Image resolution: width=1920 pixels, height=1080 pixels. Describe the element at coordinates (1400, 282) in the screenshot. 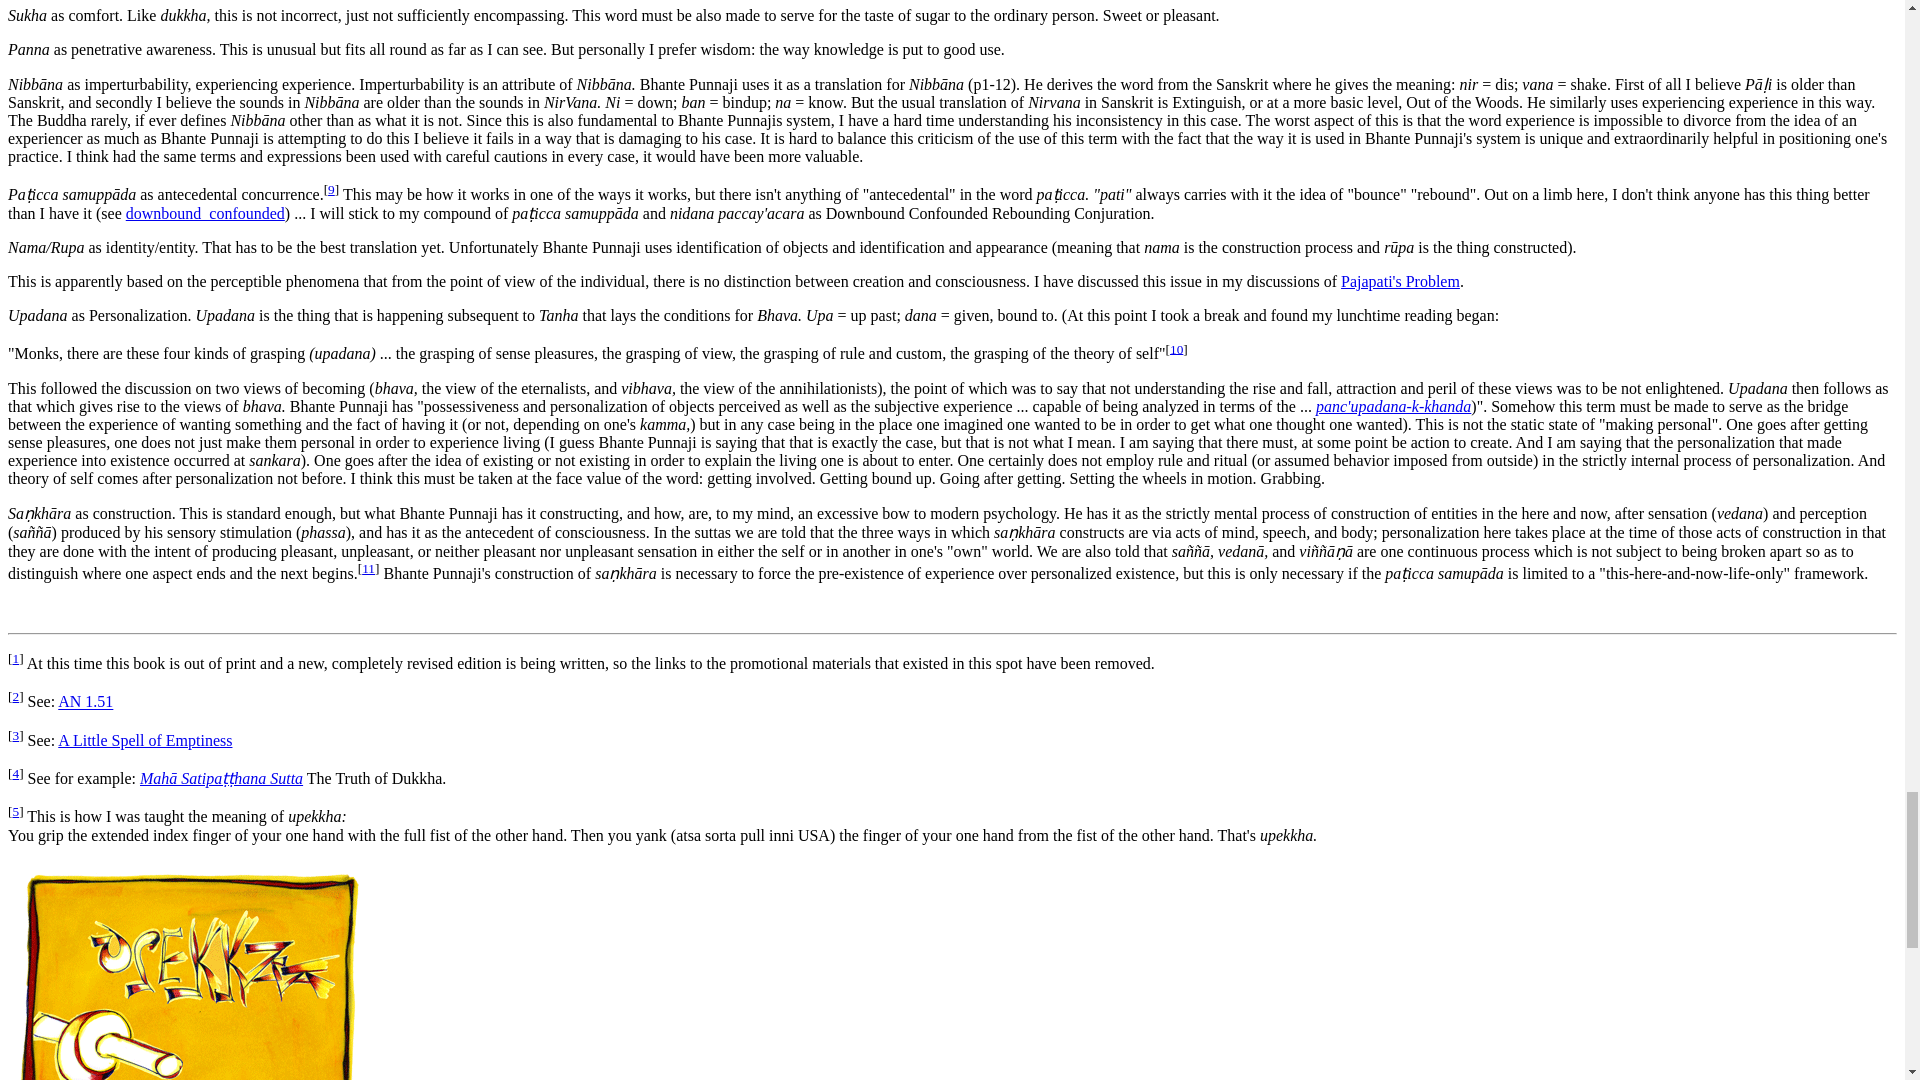

I see `Pajapati's Problem` at that location.